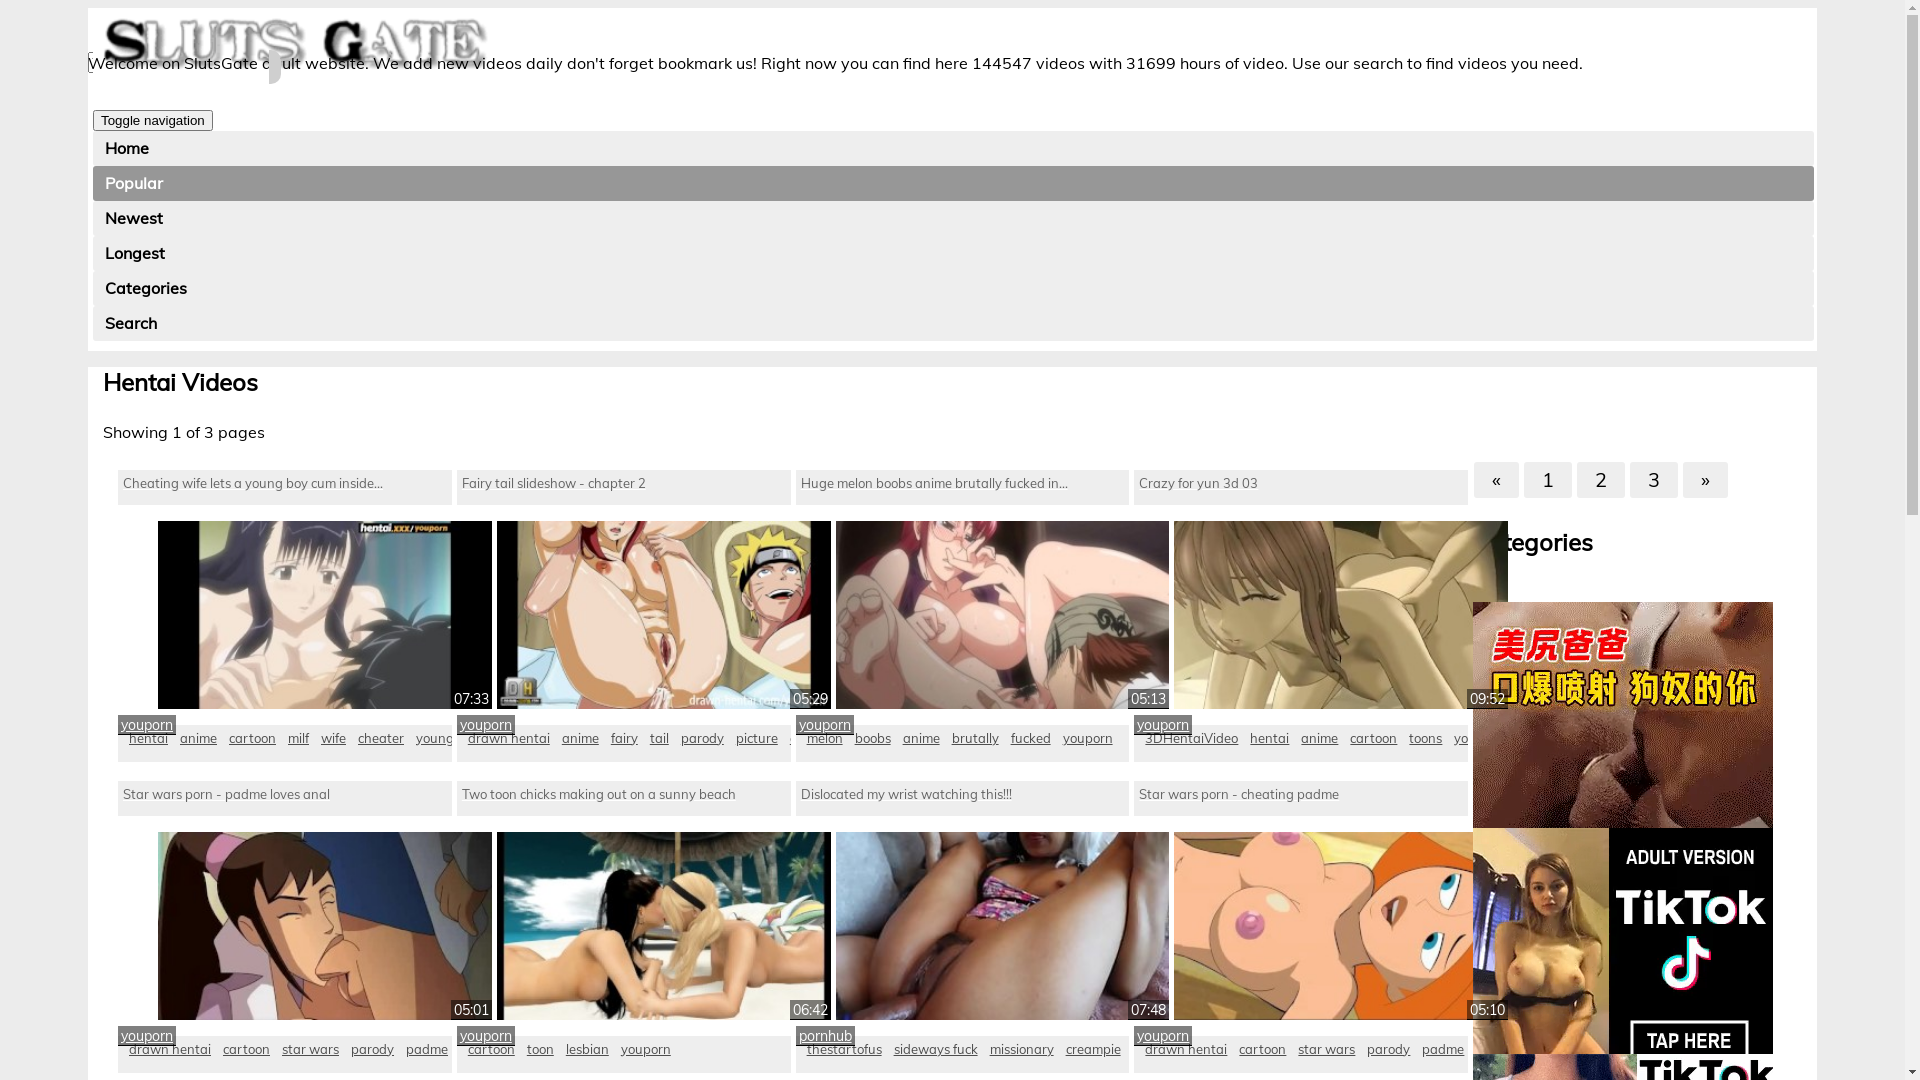 This screenshot has height=1080, width=1920. I want to click on youporn, so click(825, 725).